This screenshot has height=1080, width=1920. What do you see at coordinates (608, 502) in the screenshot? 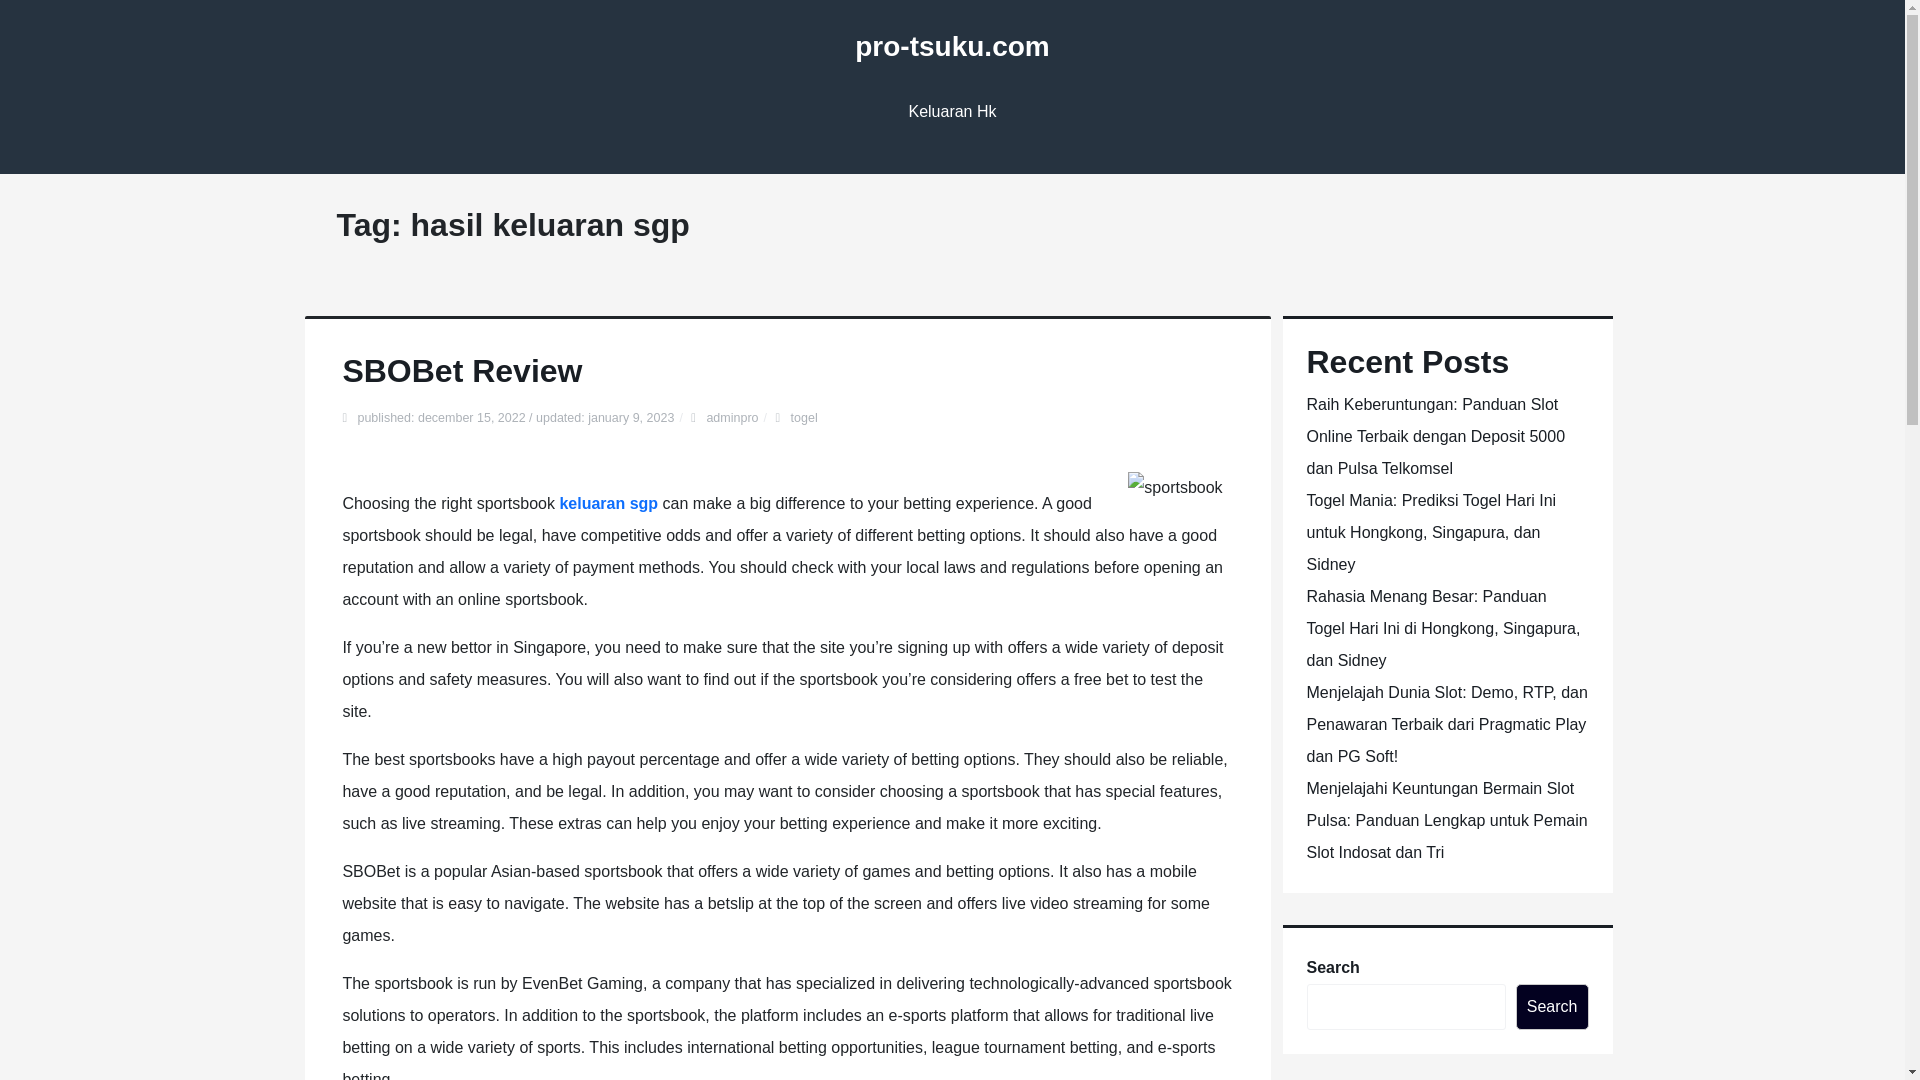
I see `keluaran sgp` at bounding box center [608, 502].